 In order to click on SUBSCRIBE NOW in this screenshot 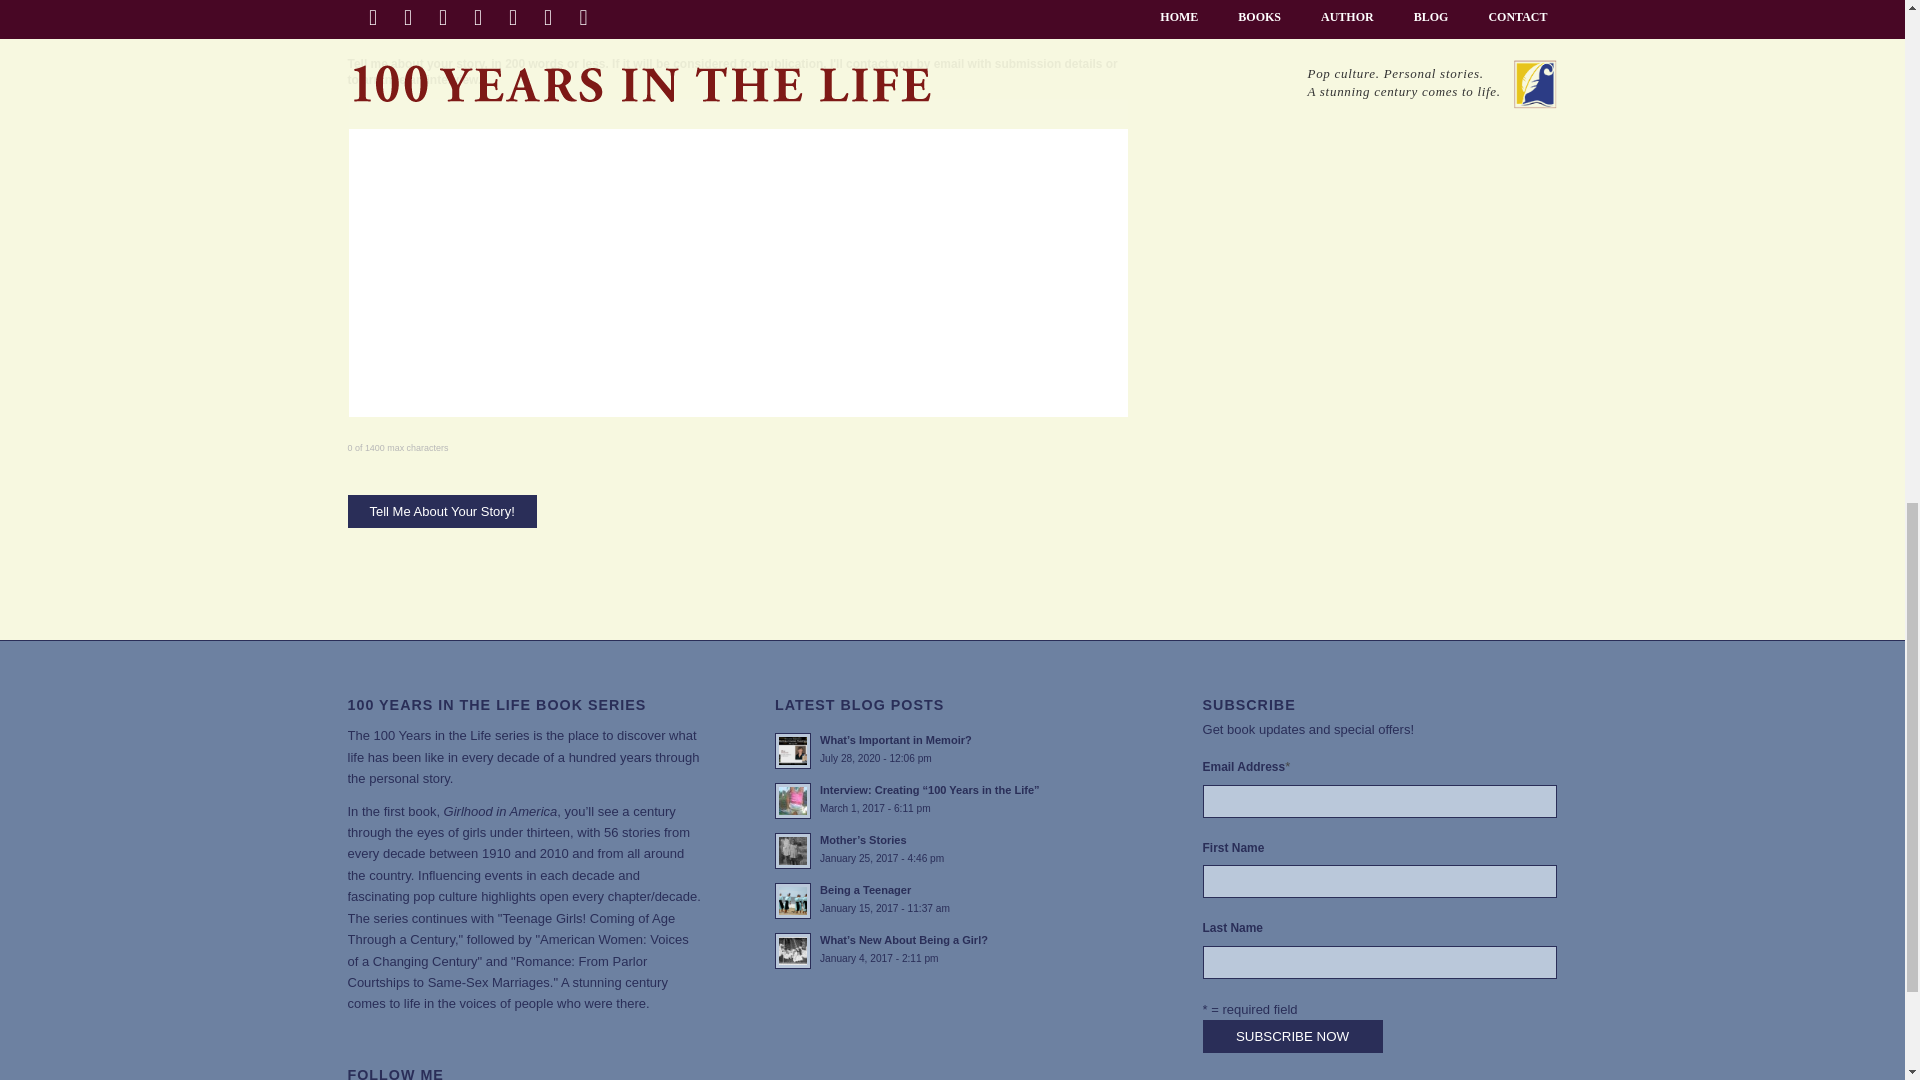, I will do `click(442, 511)`.